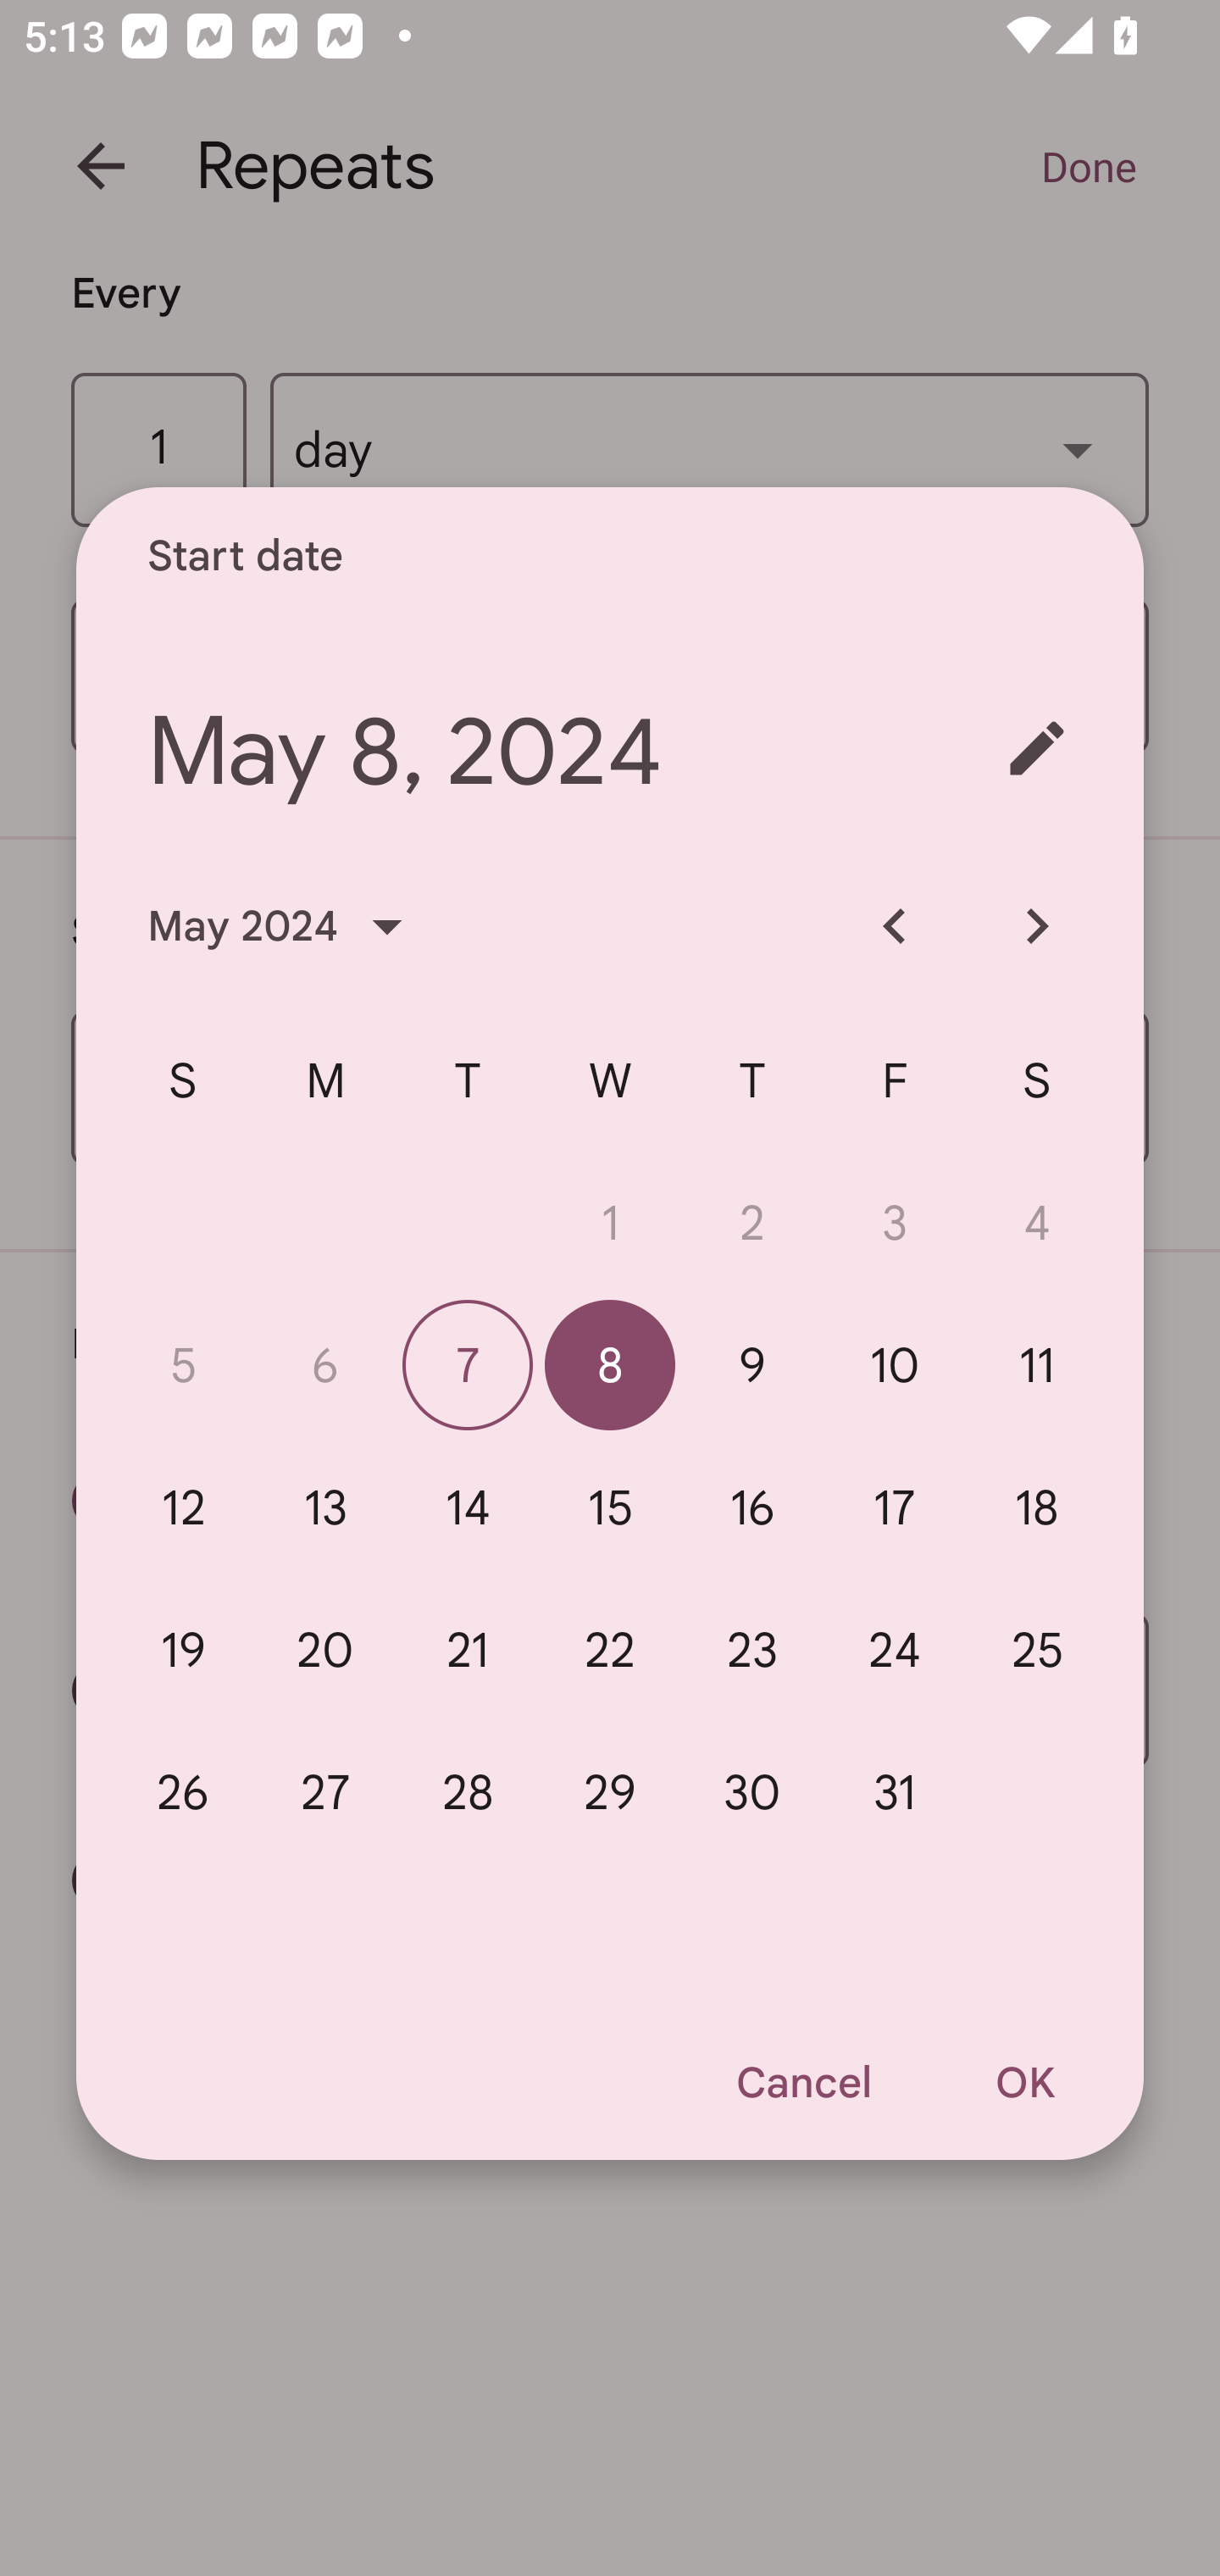 This screenshot has width=1220, height=2576. I want to click on 26 Sunday, May 26, so click(183, 1791).